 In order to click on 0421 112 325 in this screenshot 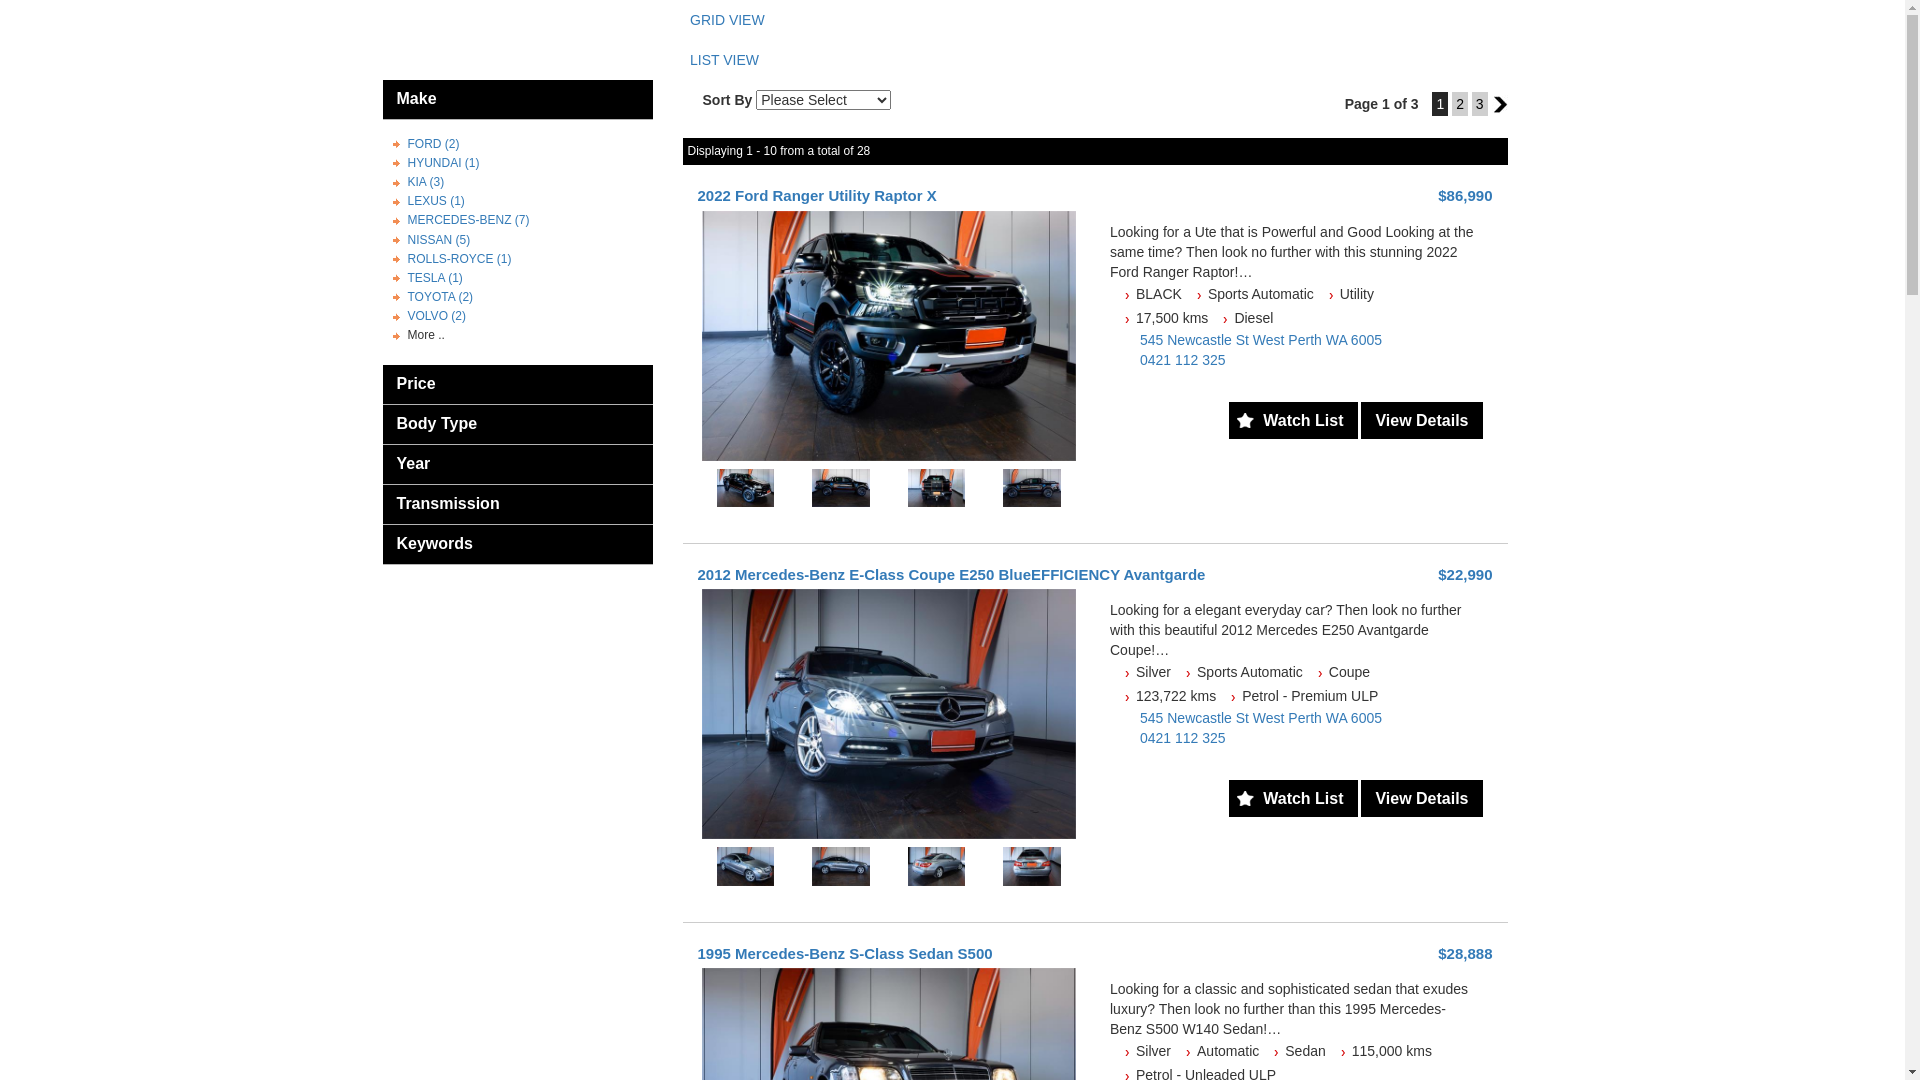, I will do `click(1183, 360)`.